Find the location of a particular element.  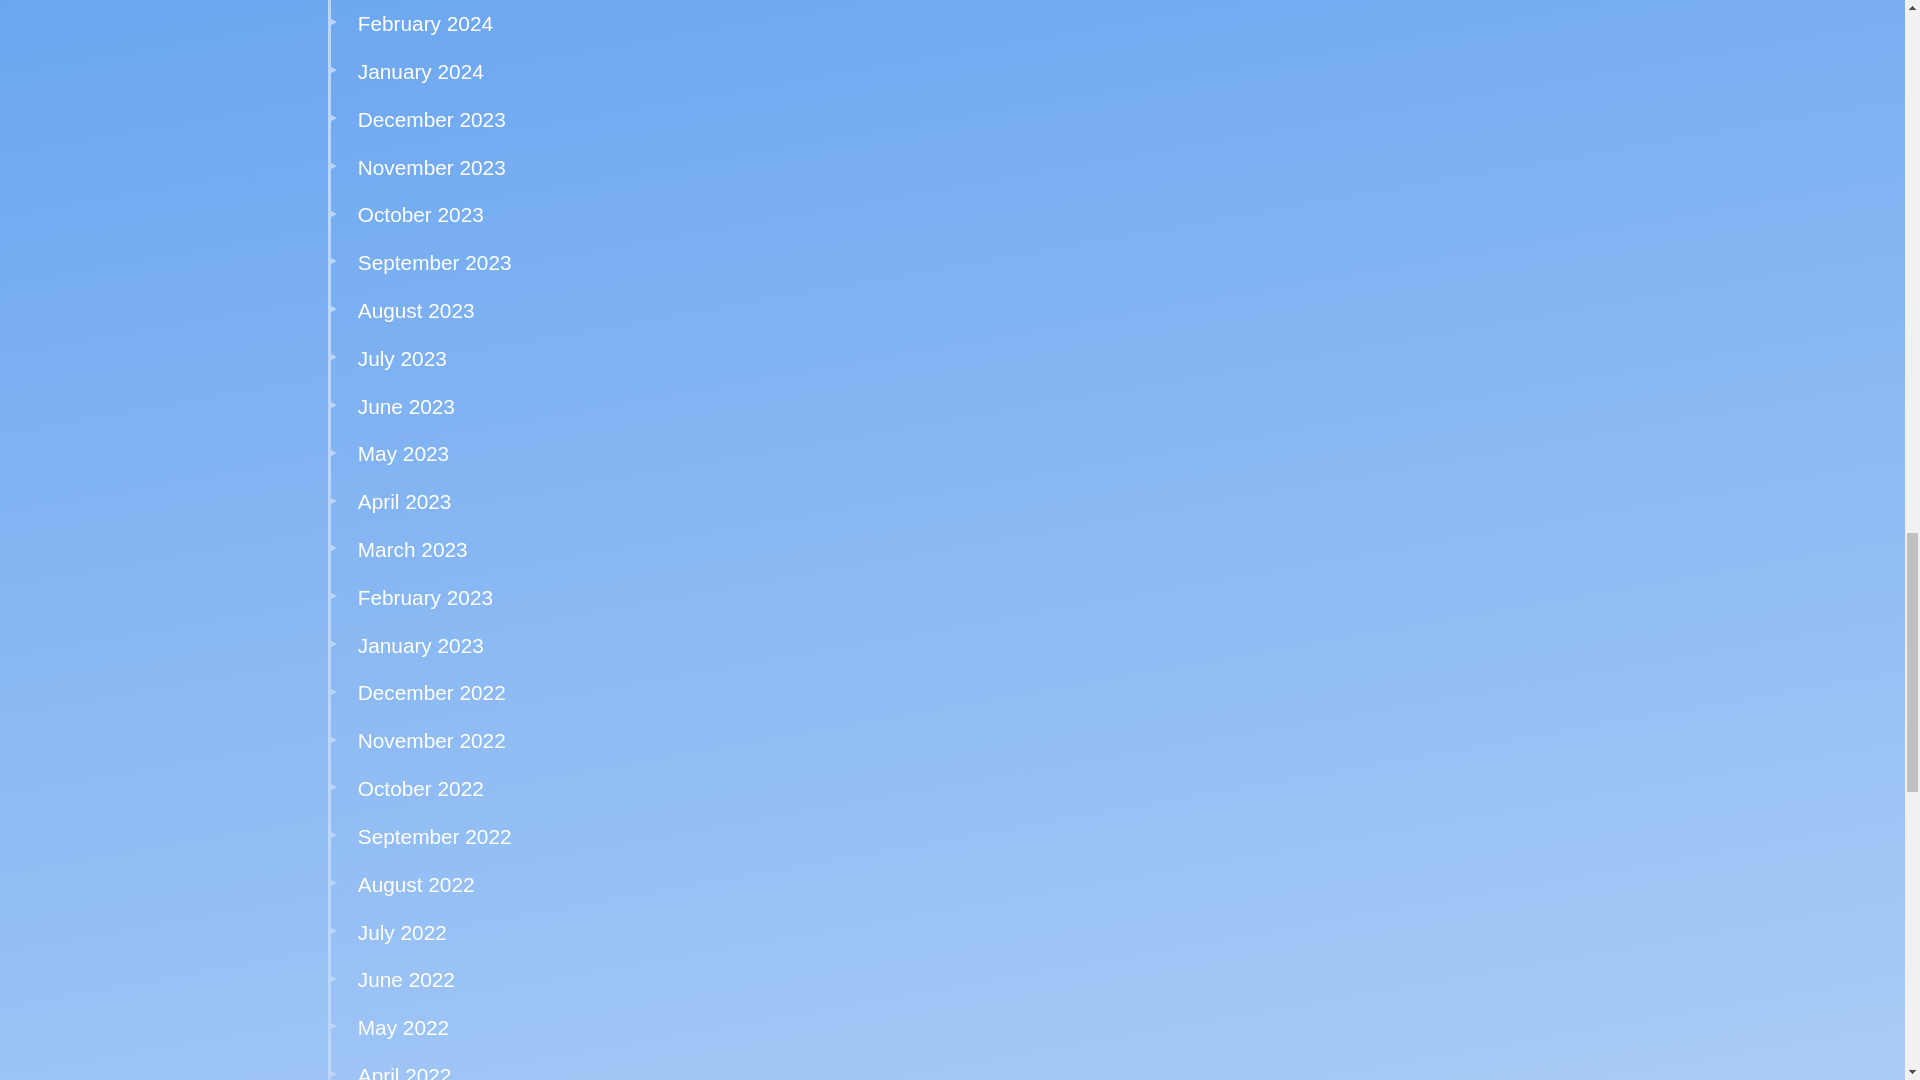

October 2022 is located at coordinates (420, 788).